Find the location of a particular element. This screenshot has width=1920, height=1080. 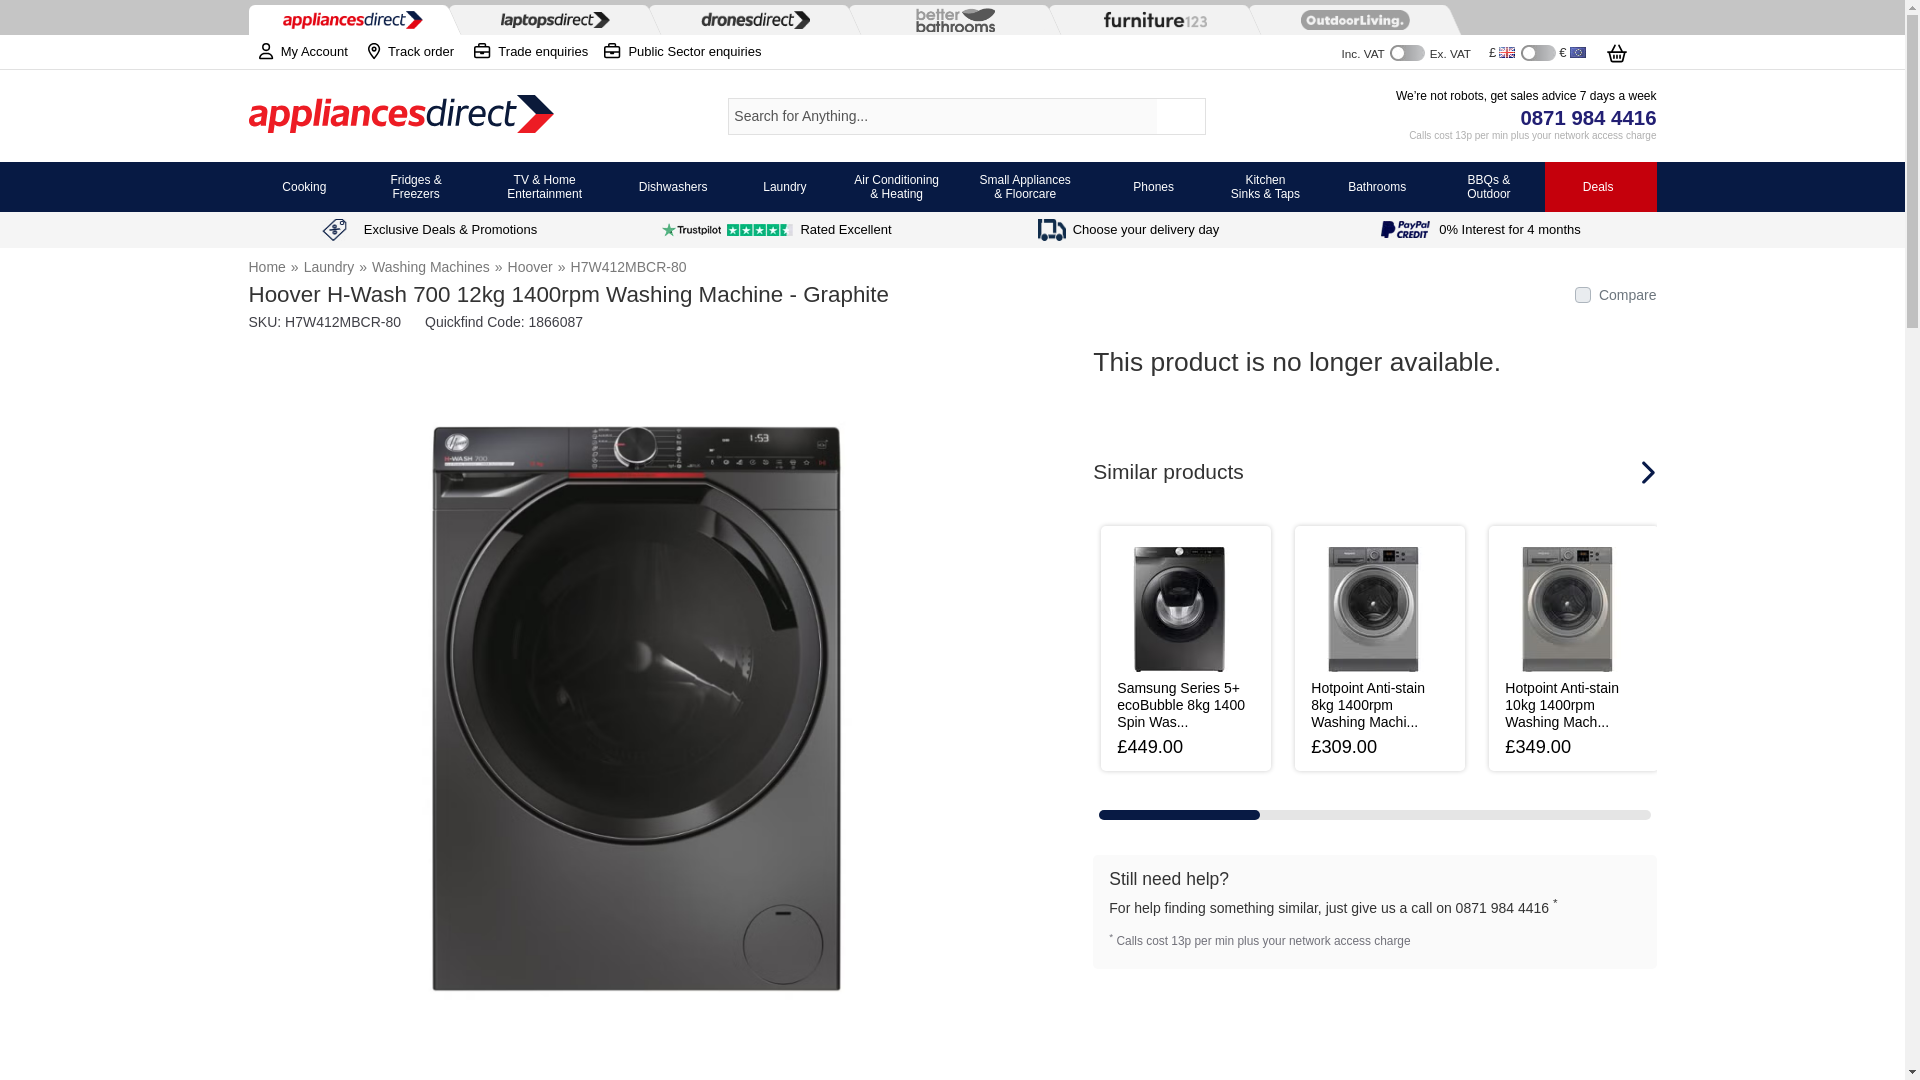

Furniture 123 is located at coordinates (1150, 19).